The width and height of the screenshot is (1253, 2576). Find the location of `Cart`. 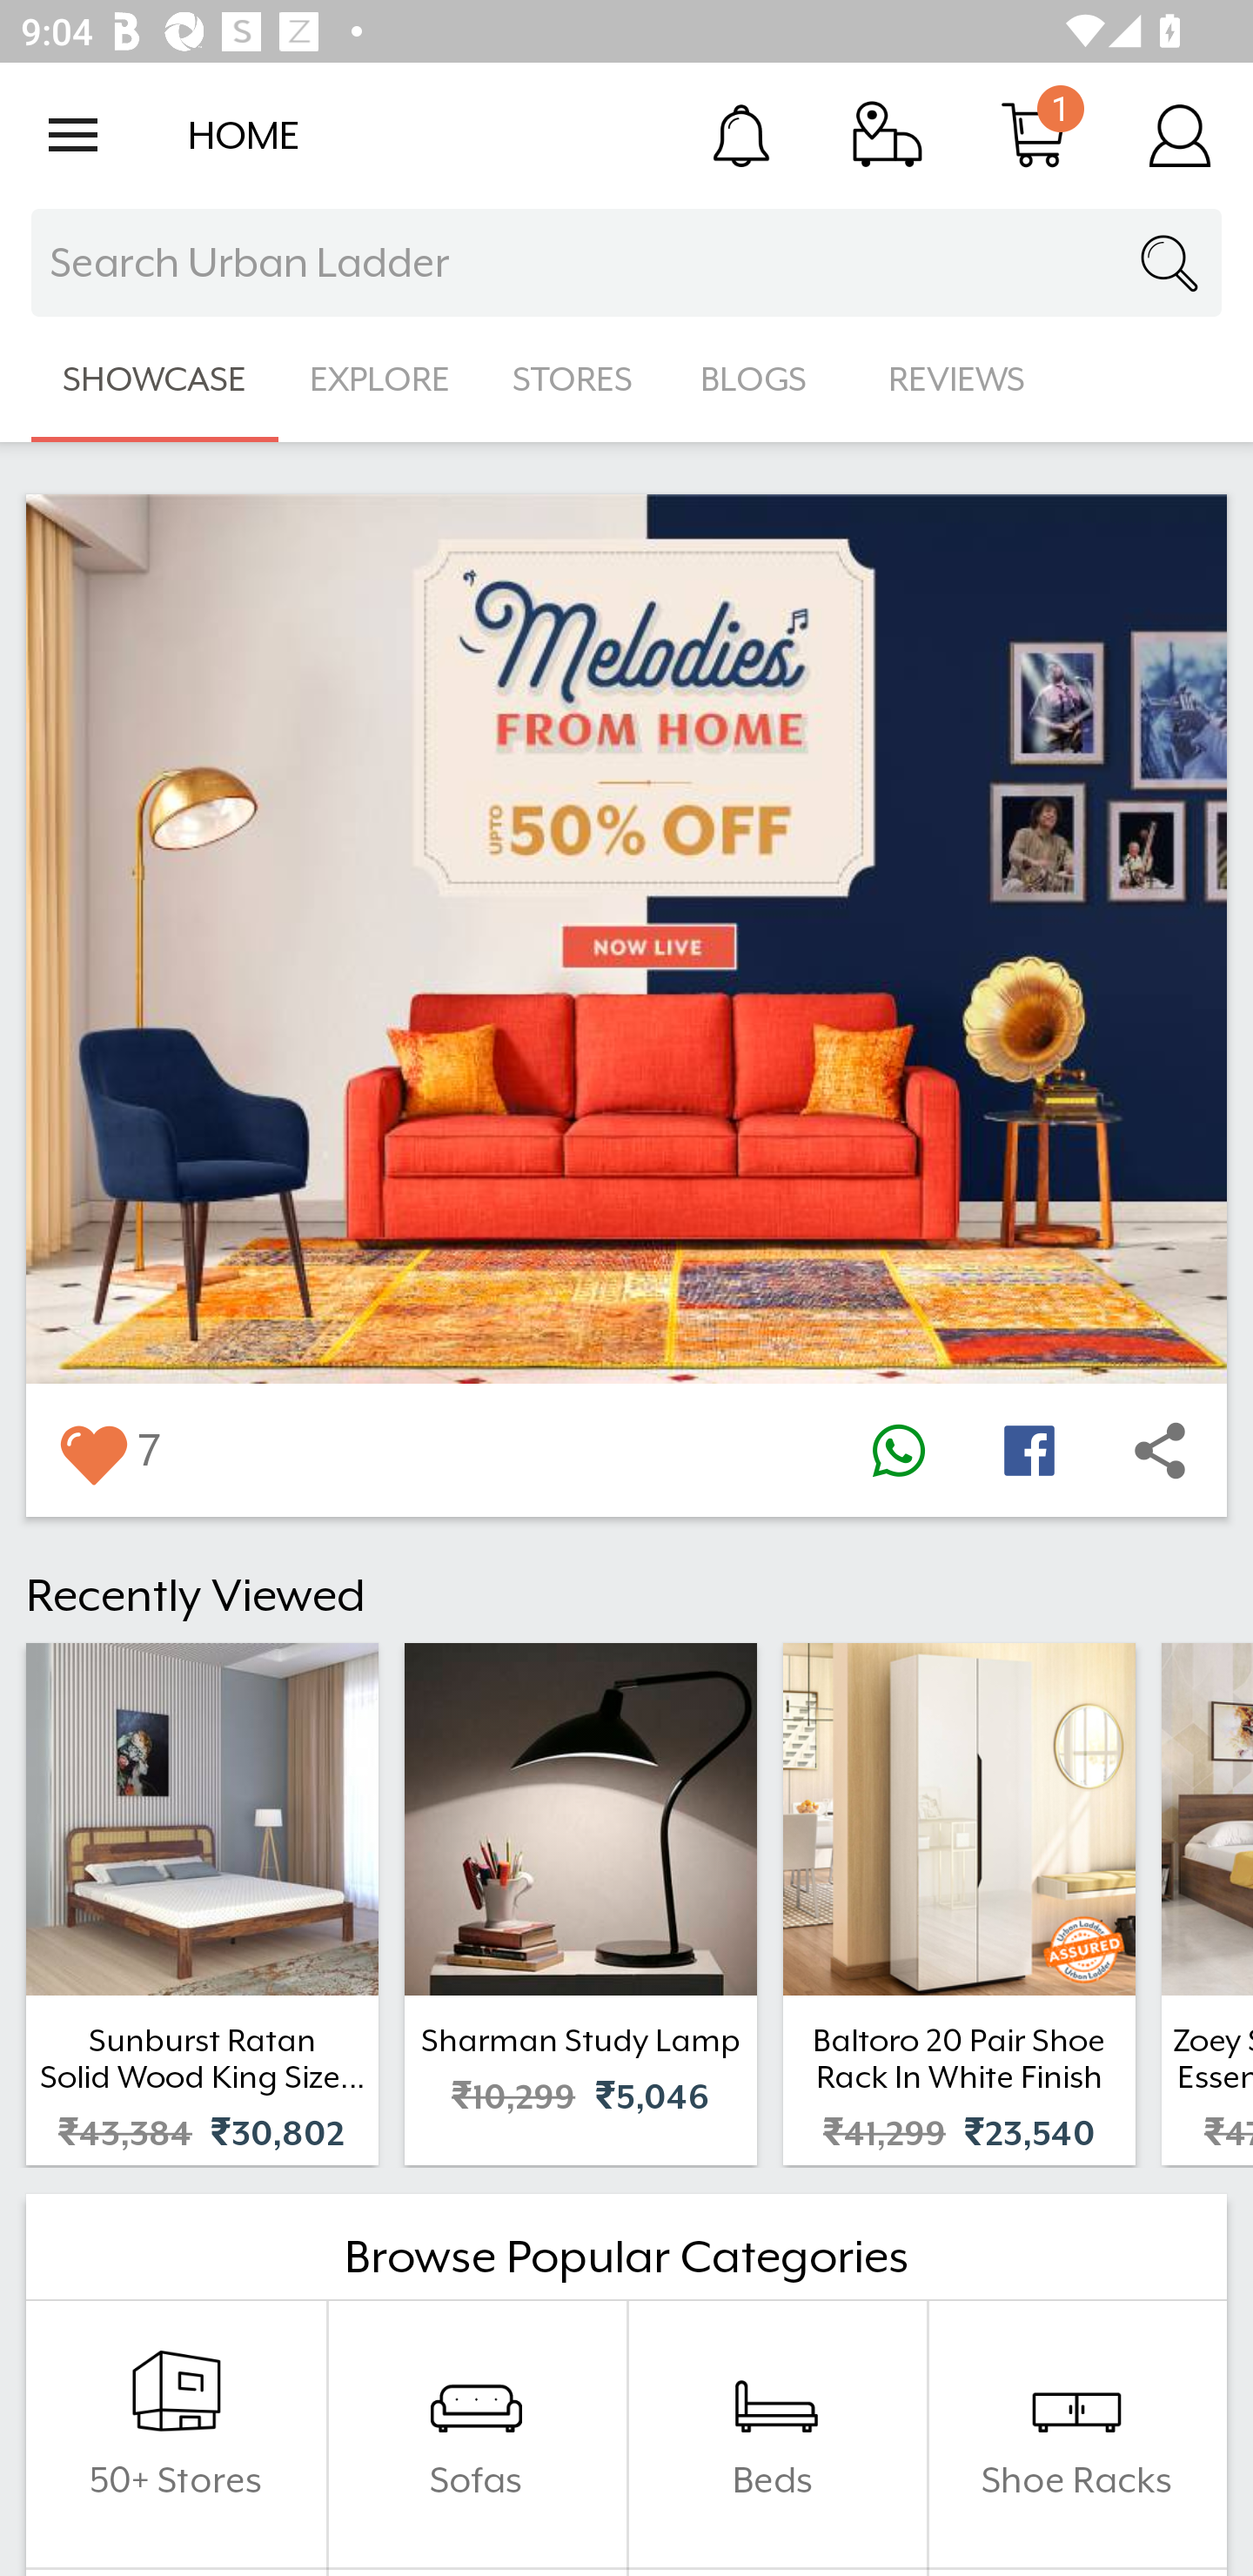

Cart is located at coordinates (1034, 134).